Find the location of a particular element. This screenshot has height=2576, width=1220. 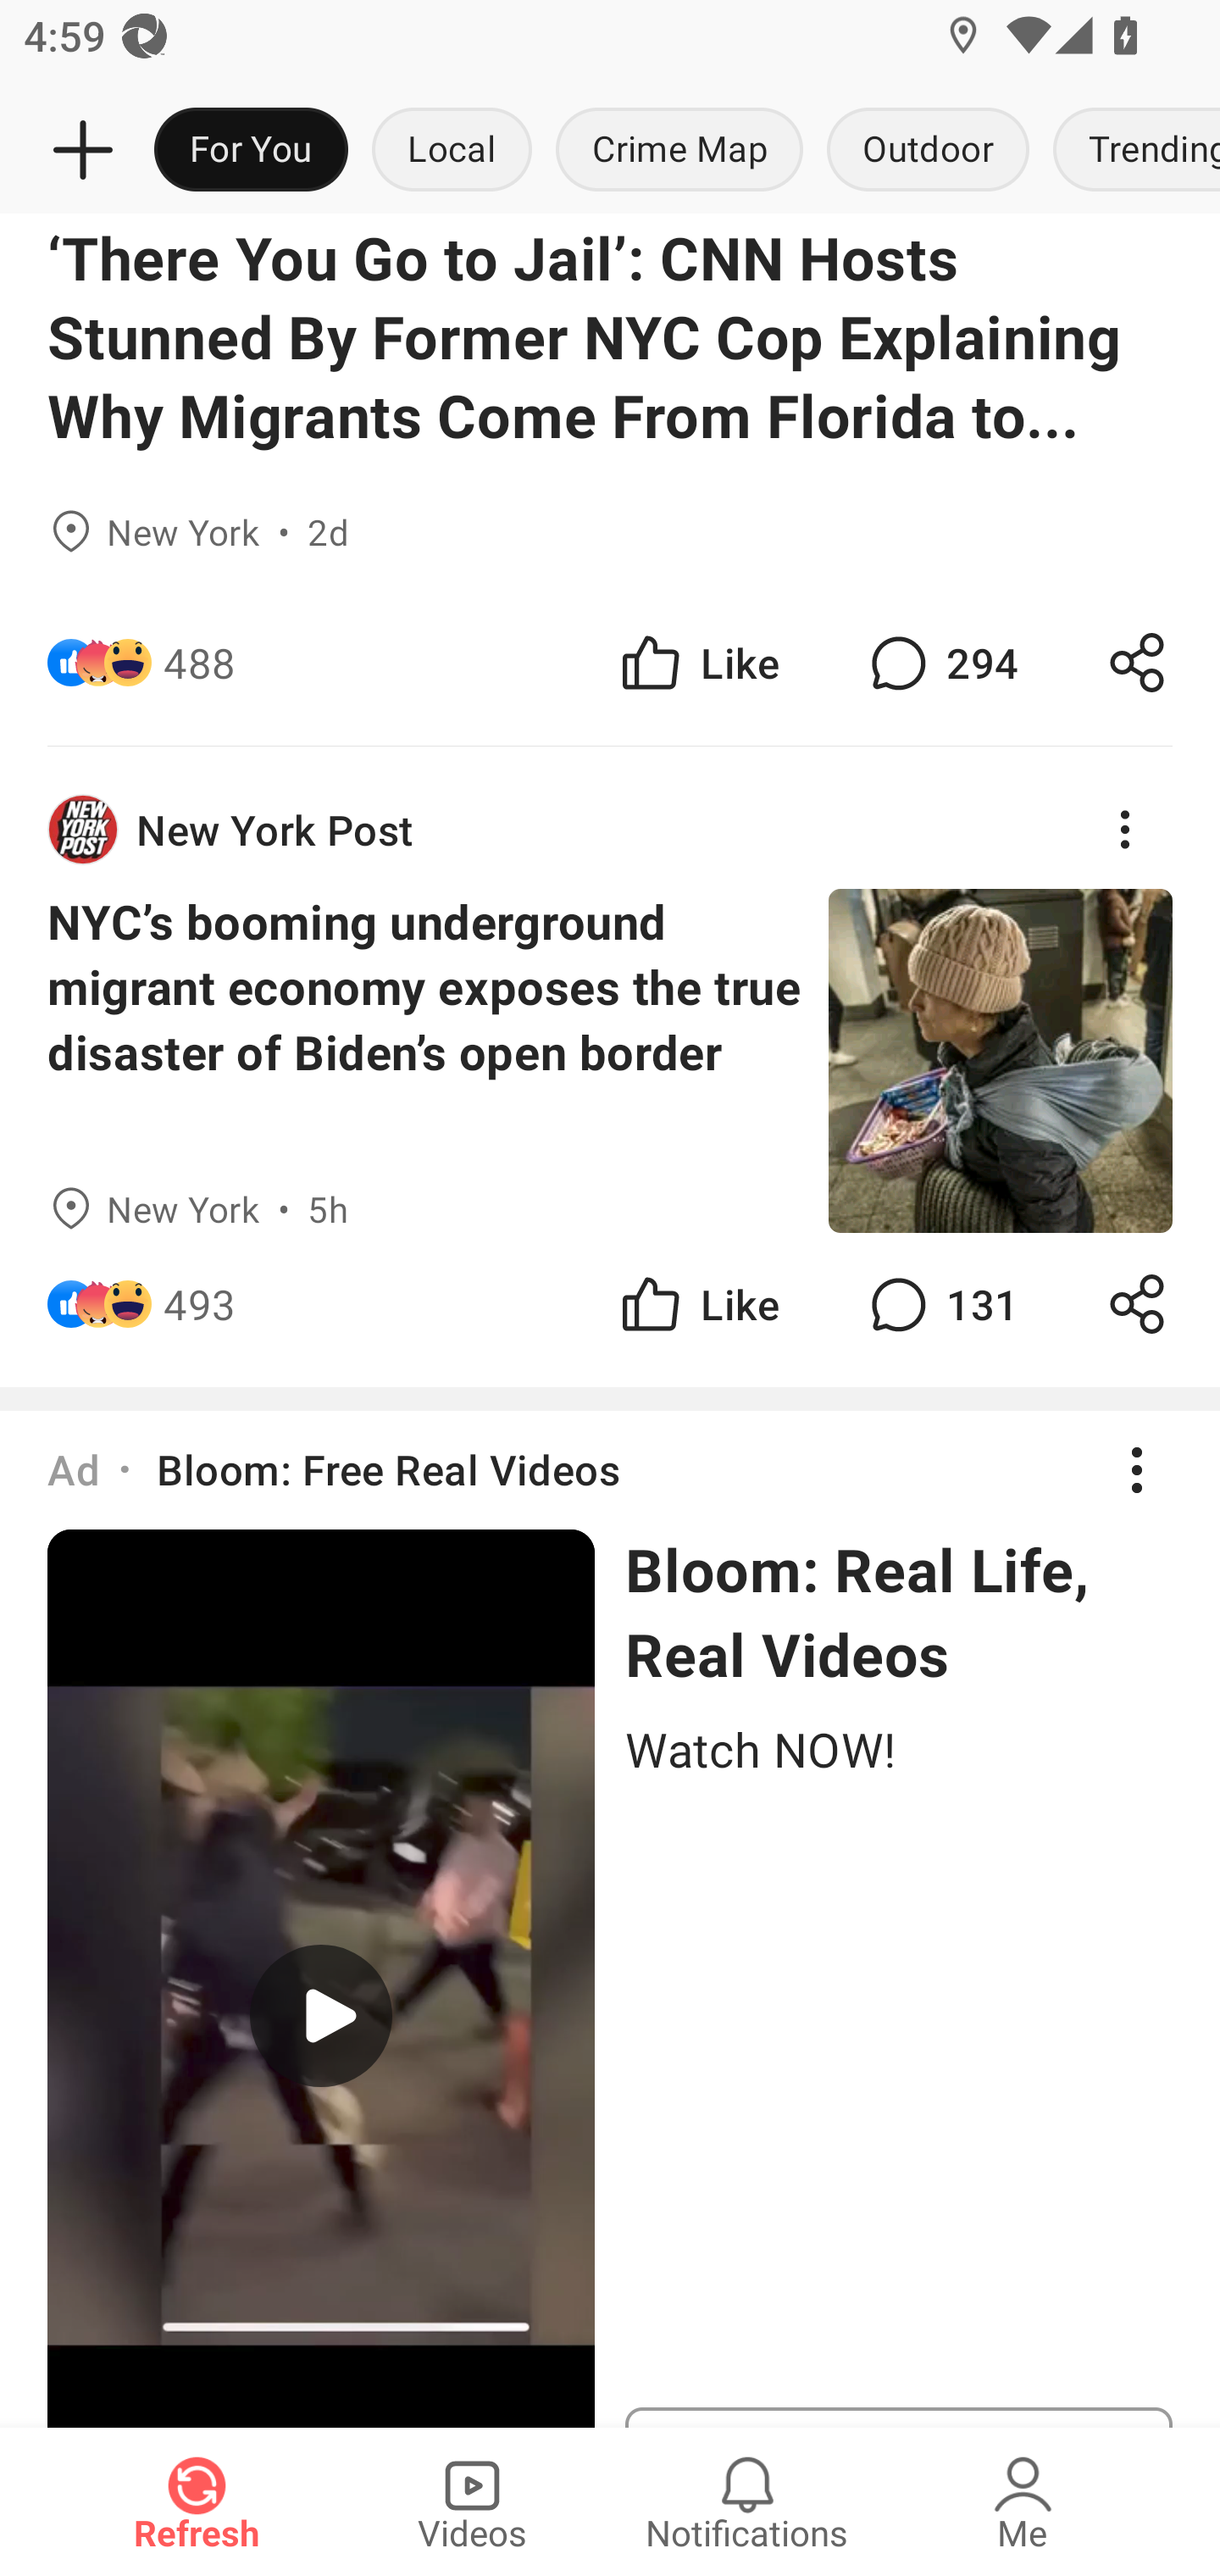

493 is located at coordinates (200, 1305).